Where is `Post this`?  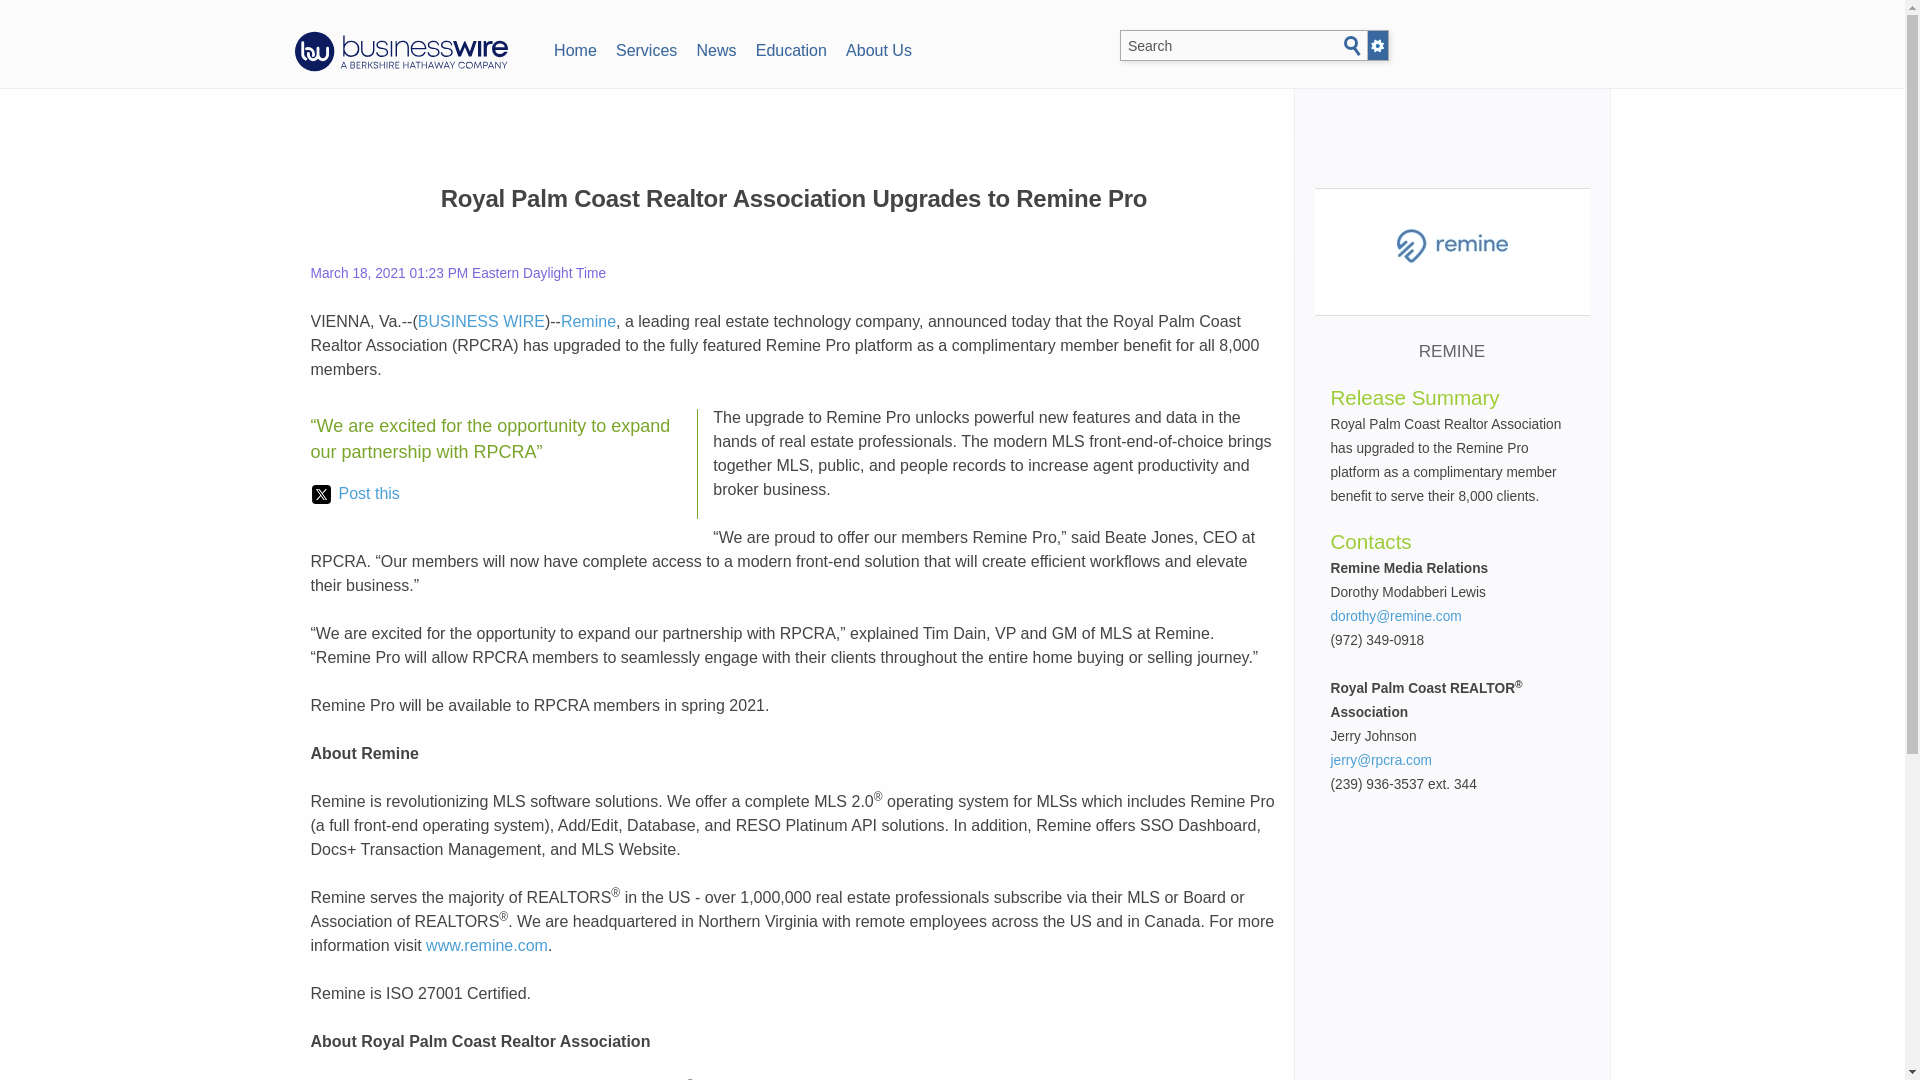
Post this is located at coordinates (355, 494).